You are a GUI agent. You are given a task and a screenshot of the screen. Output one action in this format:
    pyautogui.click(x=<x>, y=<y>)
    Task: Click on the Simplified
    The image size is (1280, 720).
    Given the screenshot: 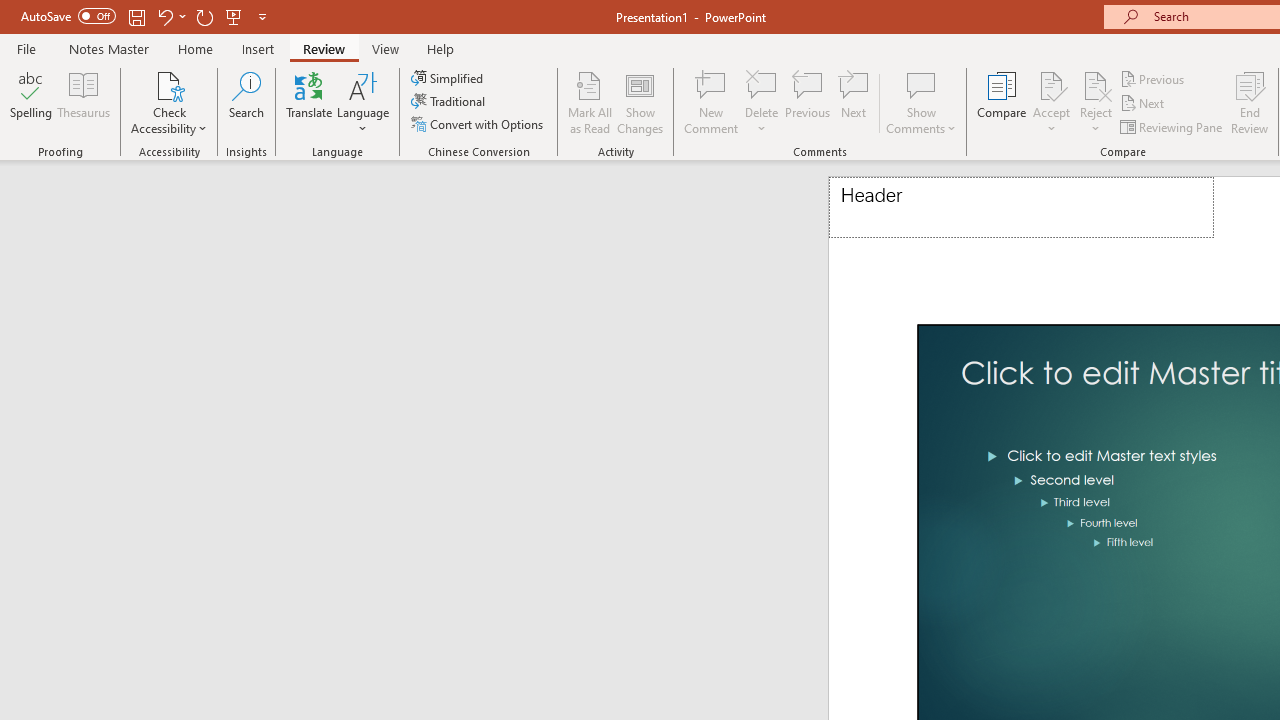 What is the action you would take?
    pyautogui.click(x=449, y=78)
    